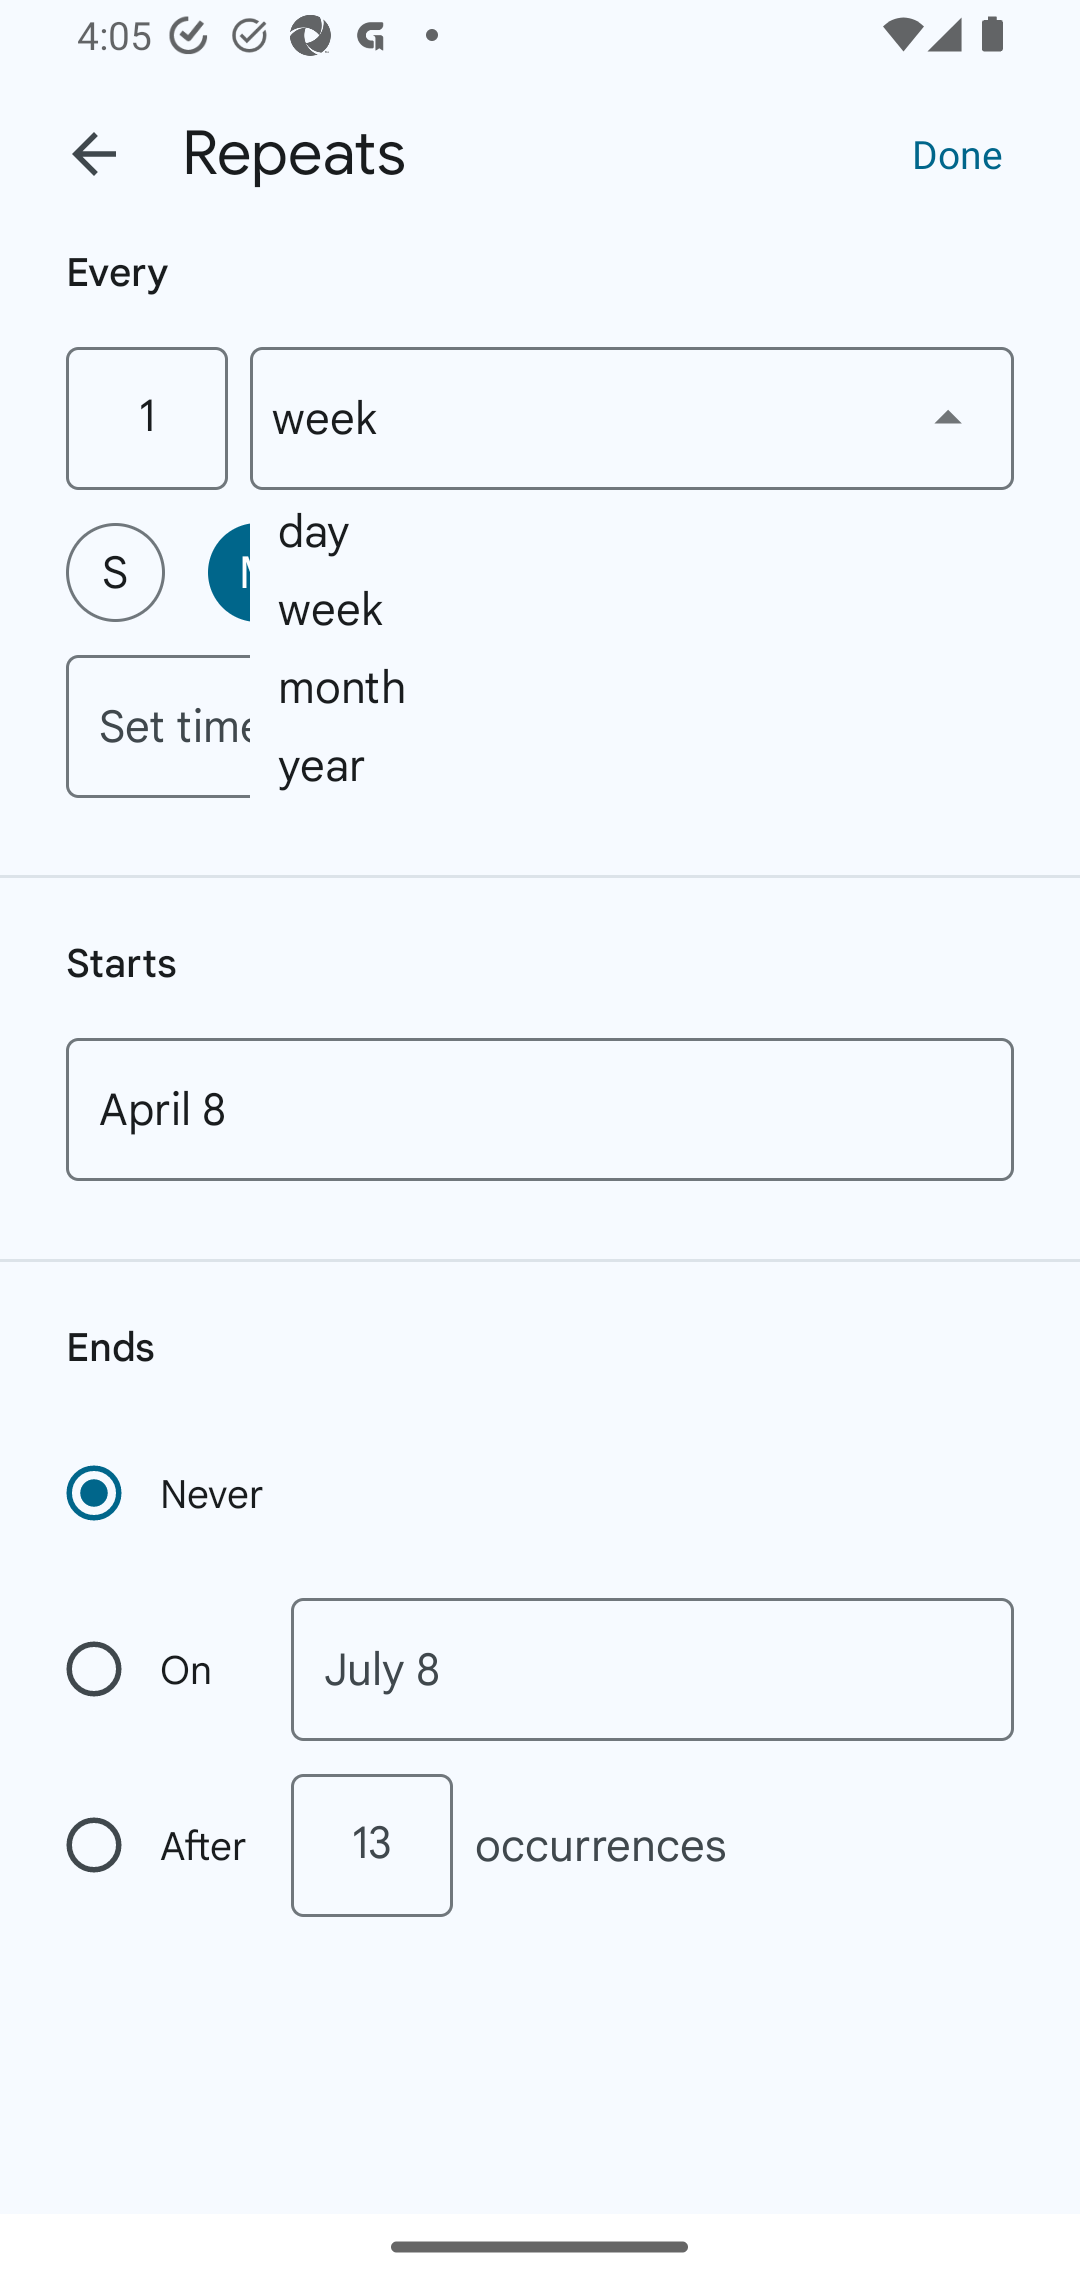 The height and width of the screenshot is (2280, 1080). I want to click on Never Recurrence never ends, so click(167, 1493).